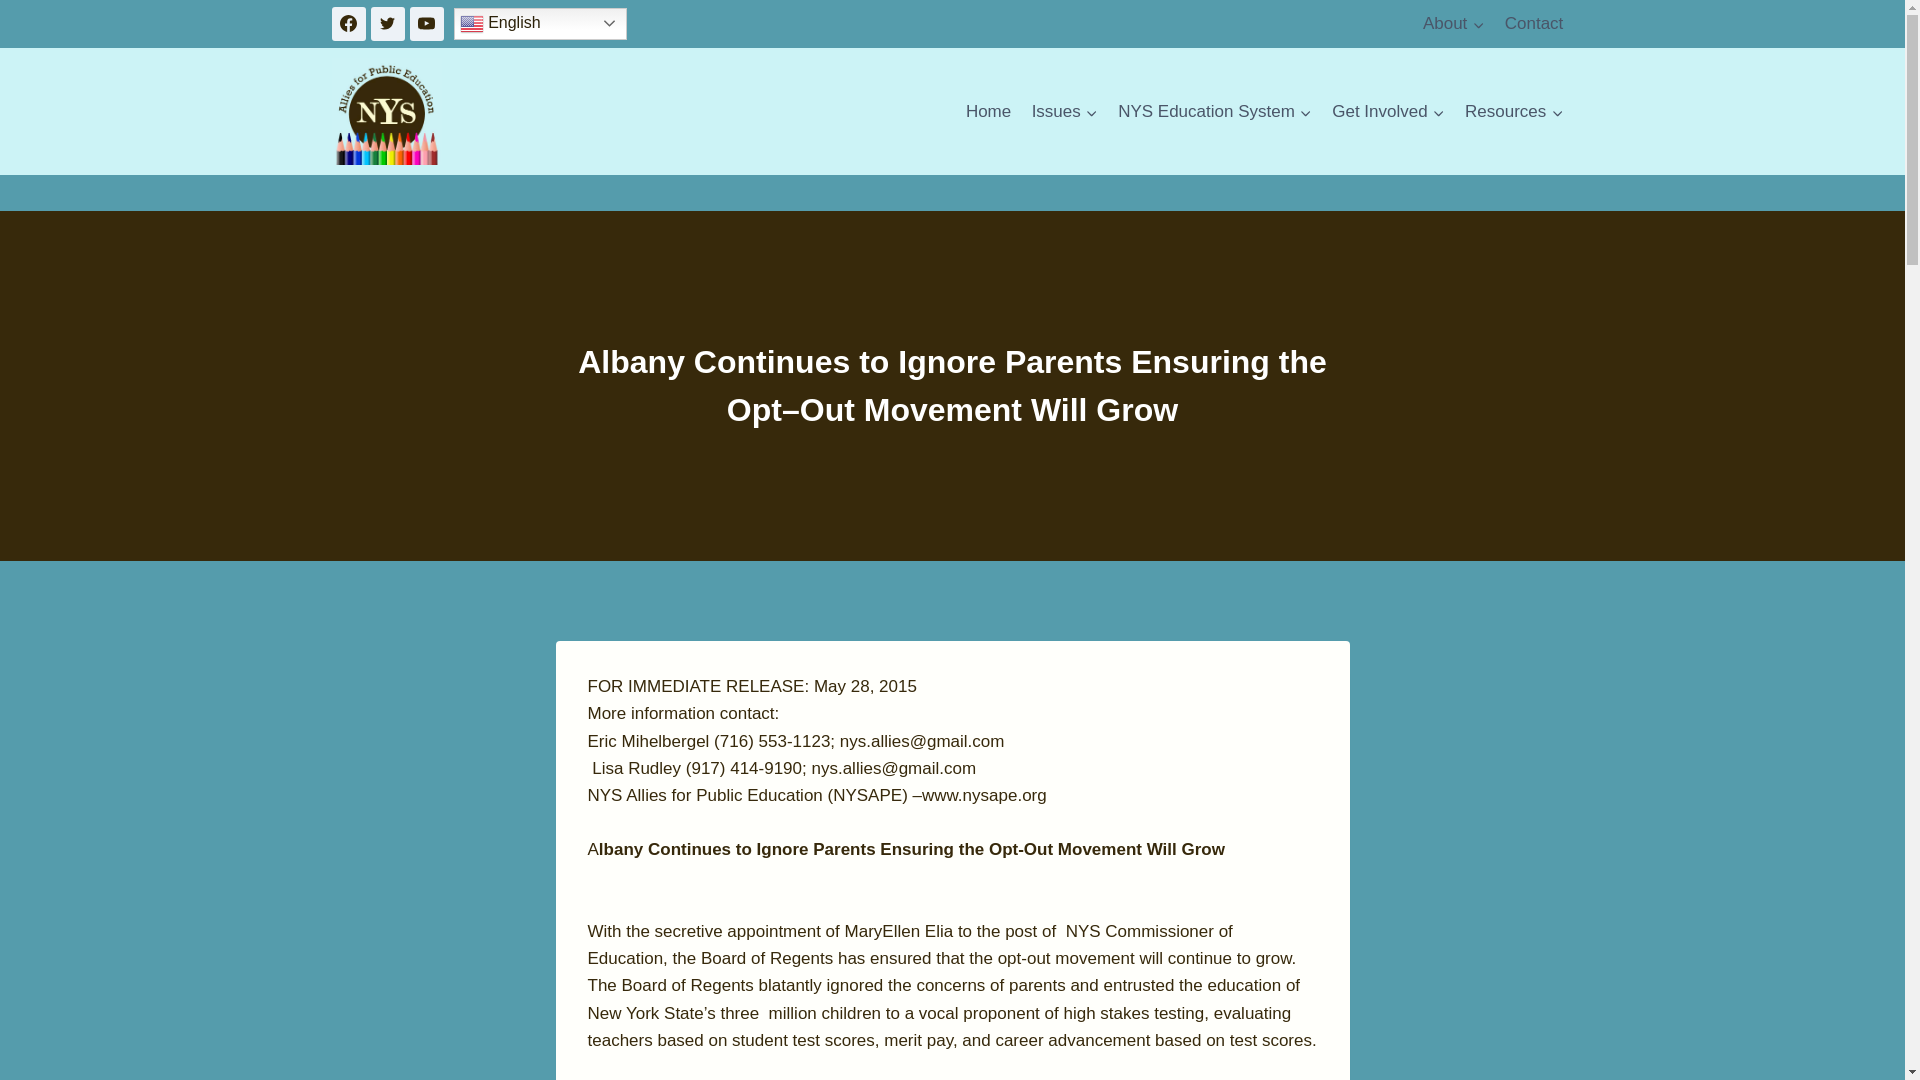  I want to click on Issues, so click(1064, 112).